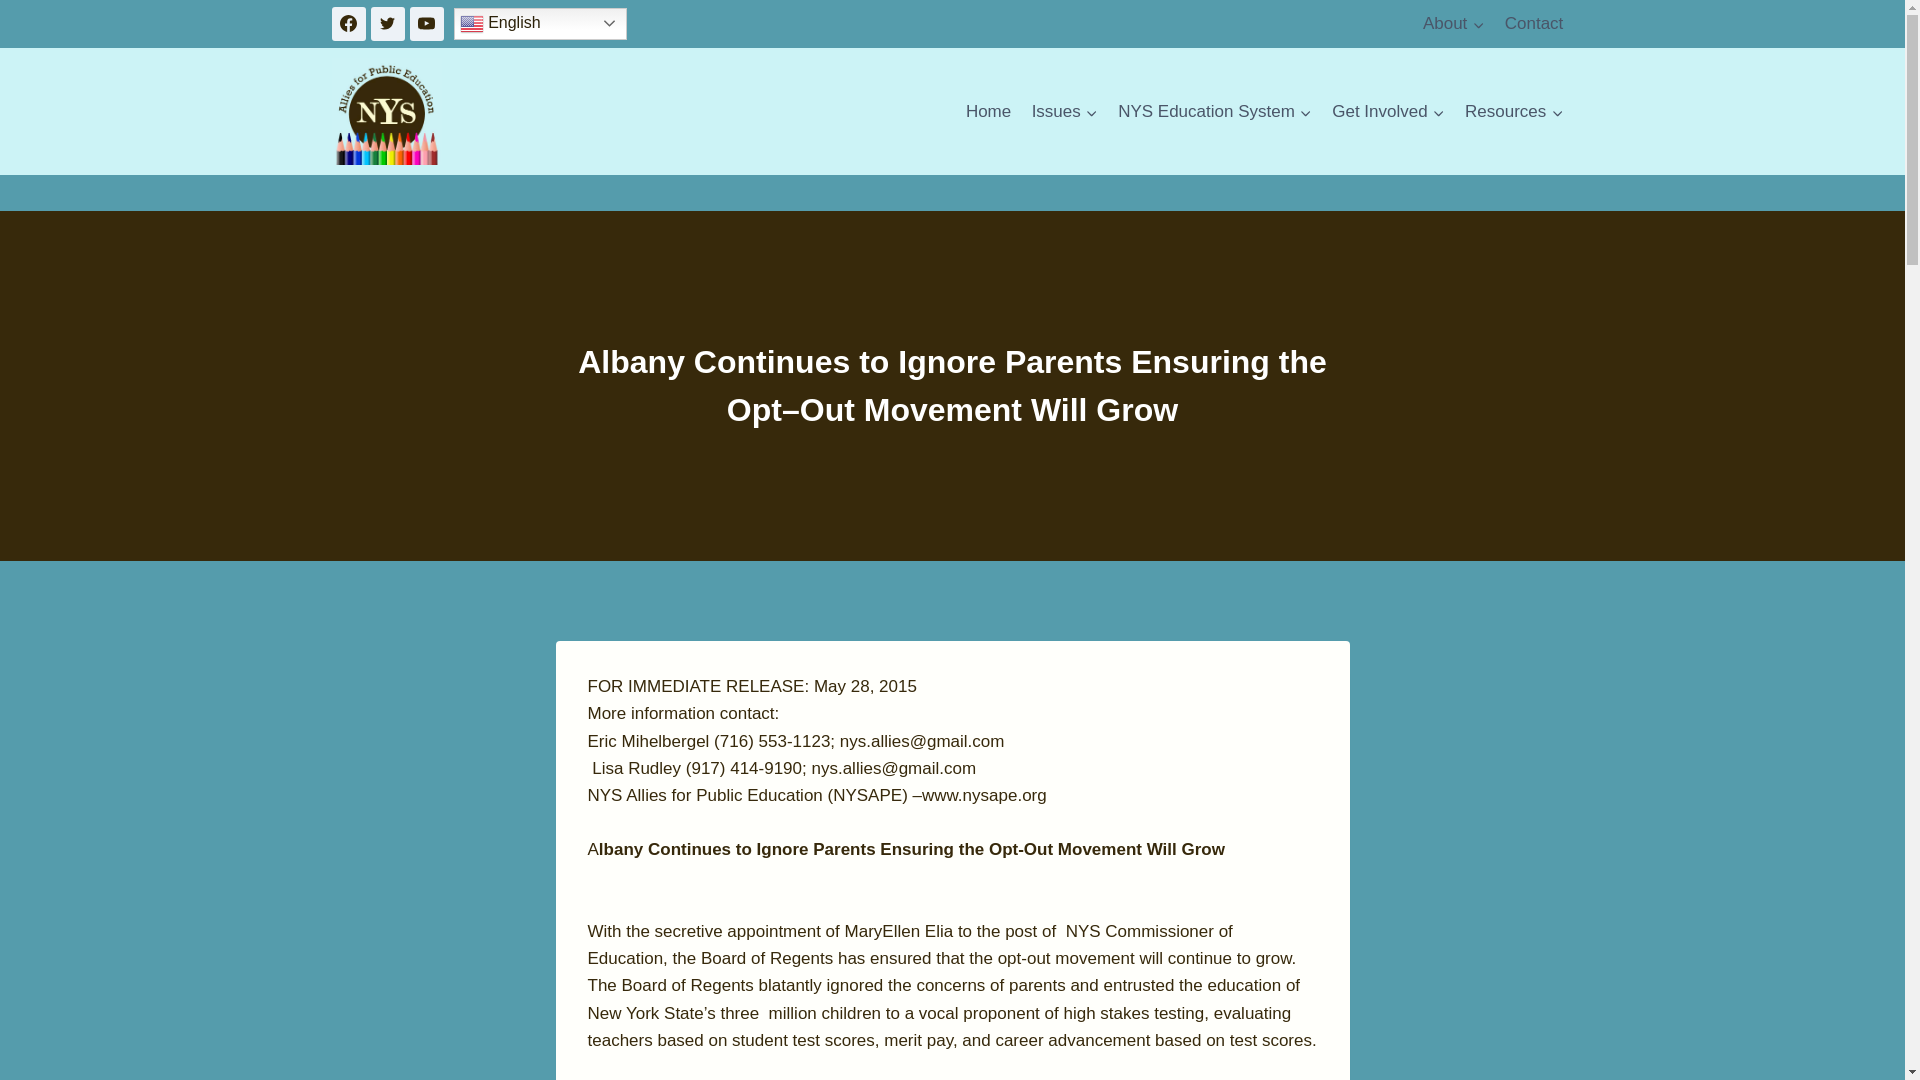  I want to click on Issues, so click(1064, 112).